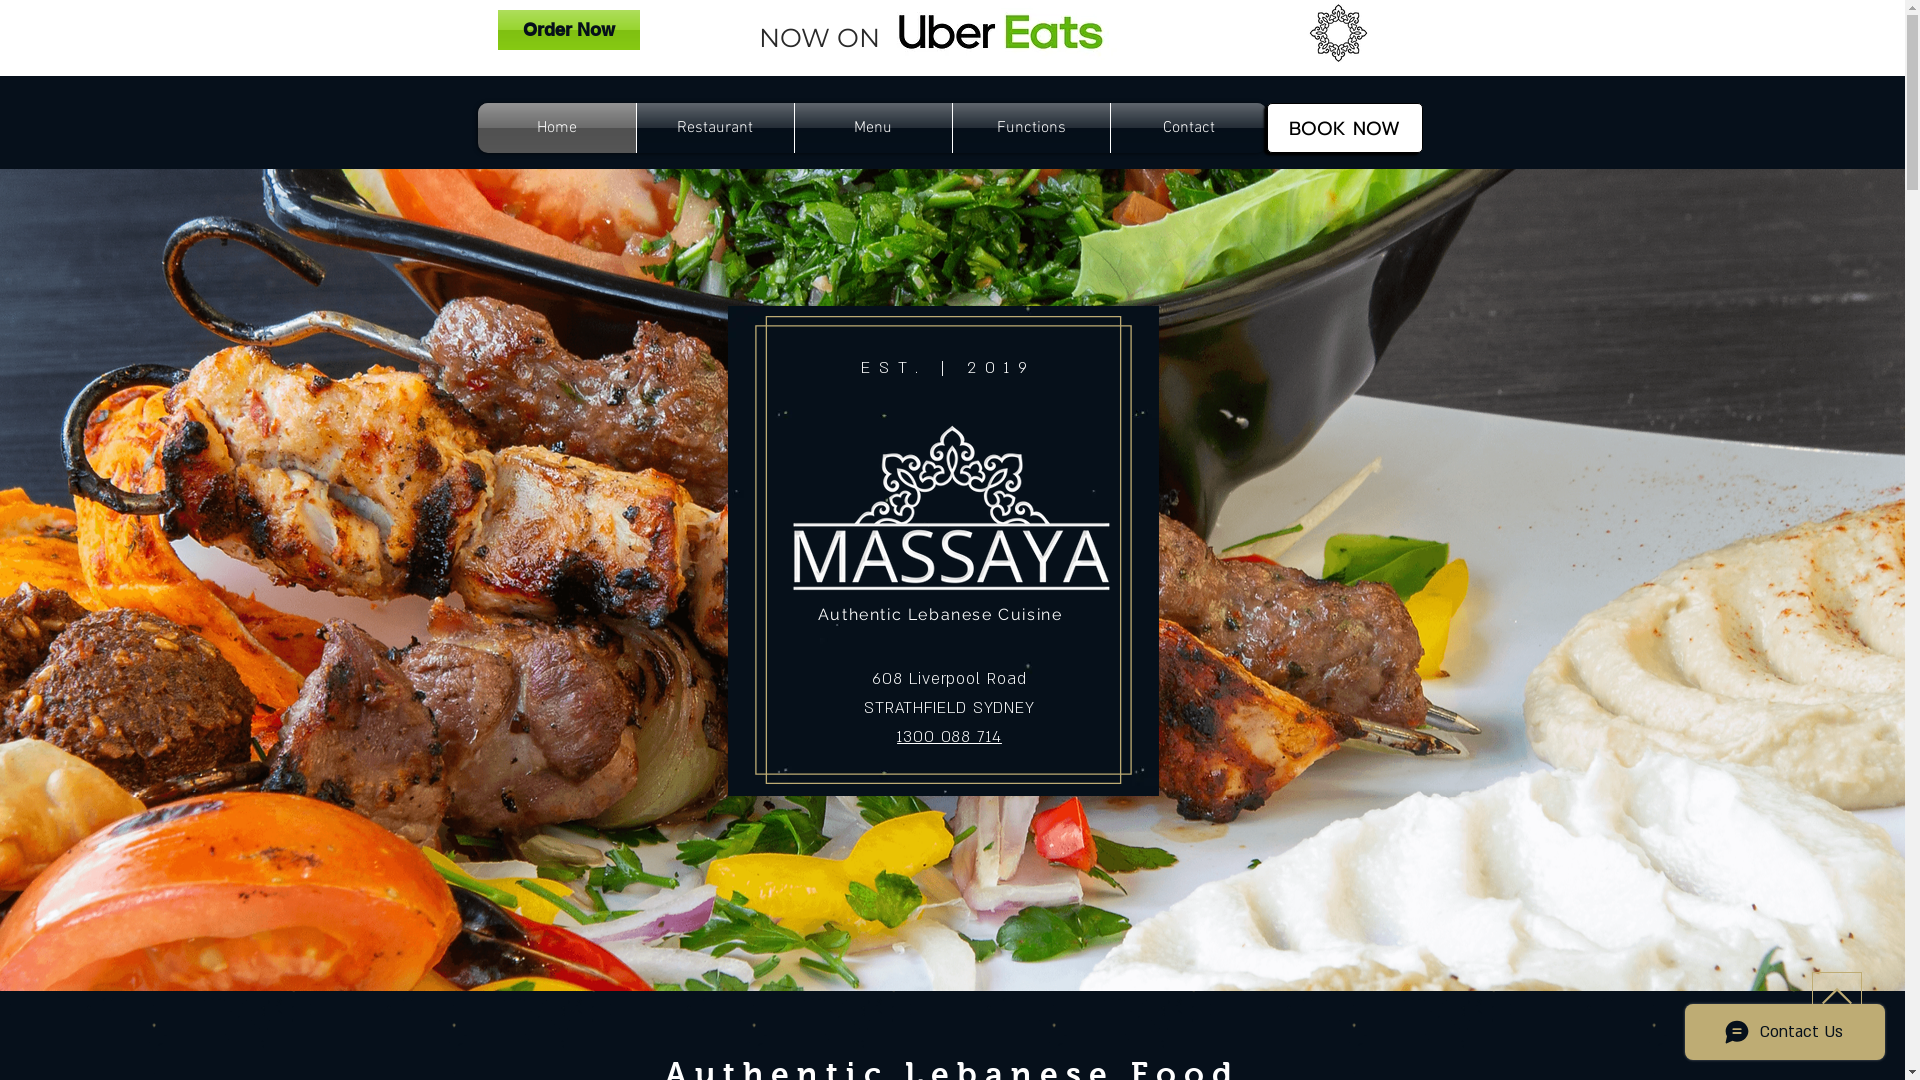  I want to click on Functions, so click(1030, 128).